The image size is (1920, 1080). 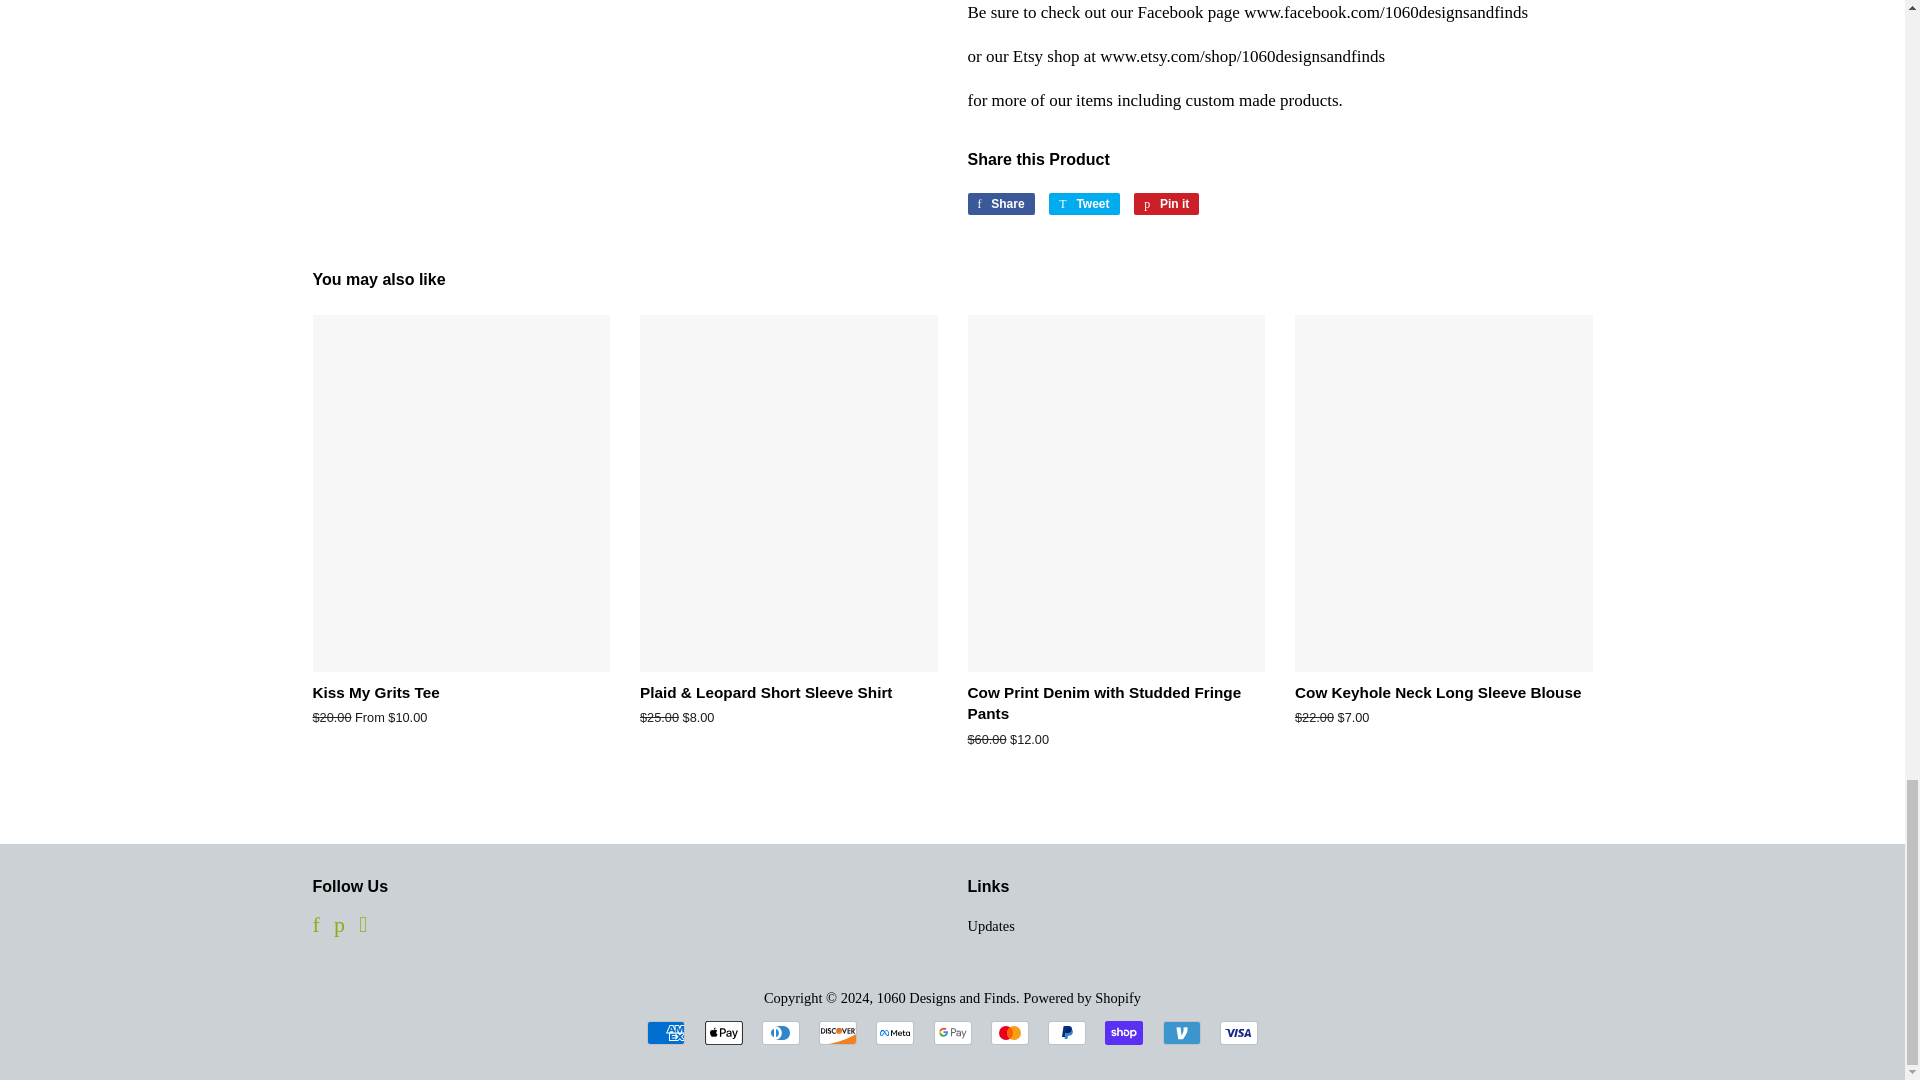 What do you see at coordinates (722, 1032) in the screenshot?
I see `Google Pay` at bounding box center [722, 1032].